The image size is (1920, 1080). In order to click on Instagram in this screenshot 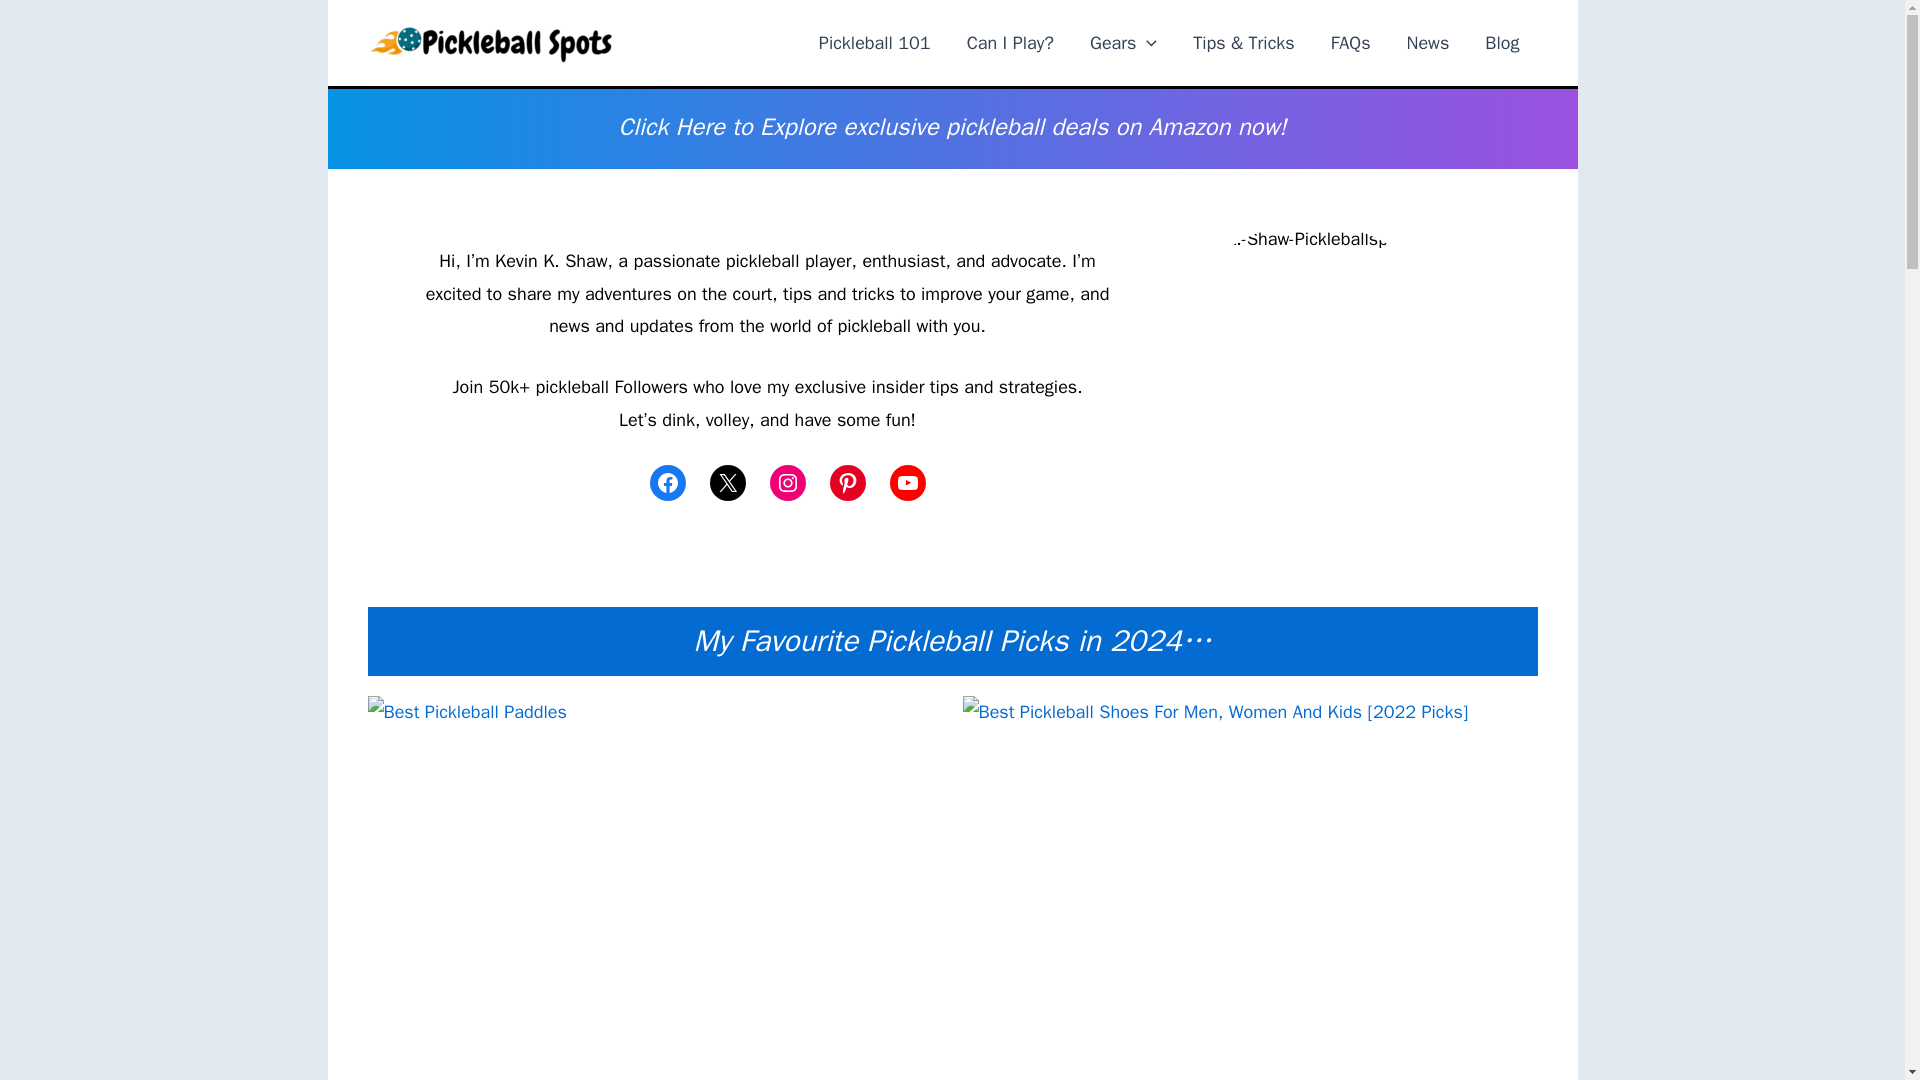, I will do `click(788, 483)`.